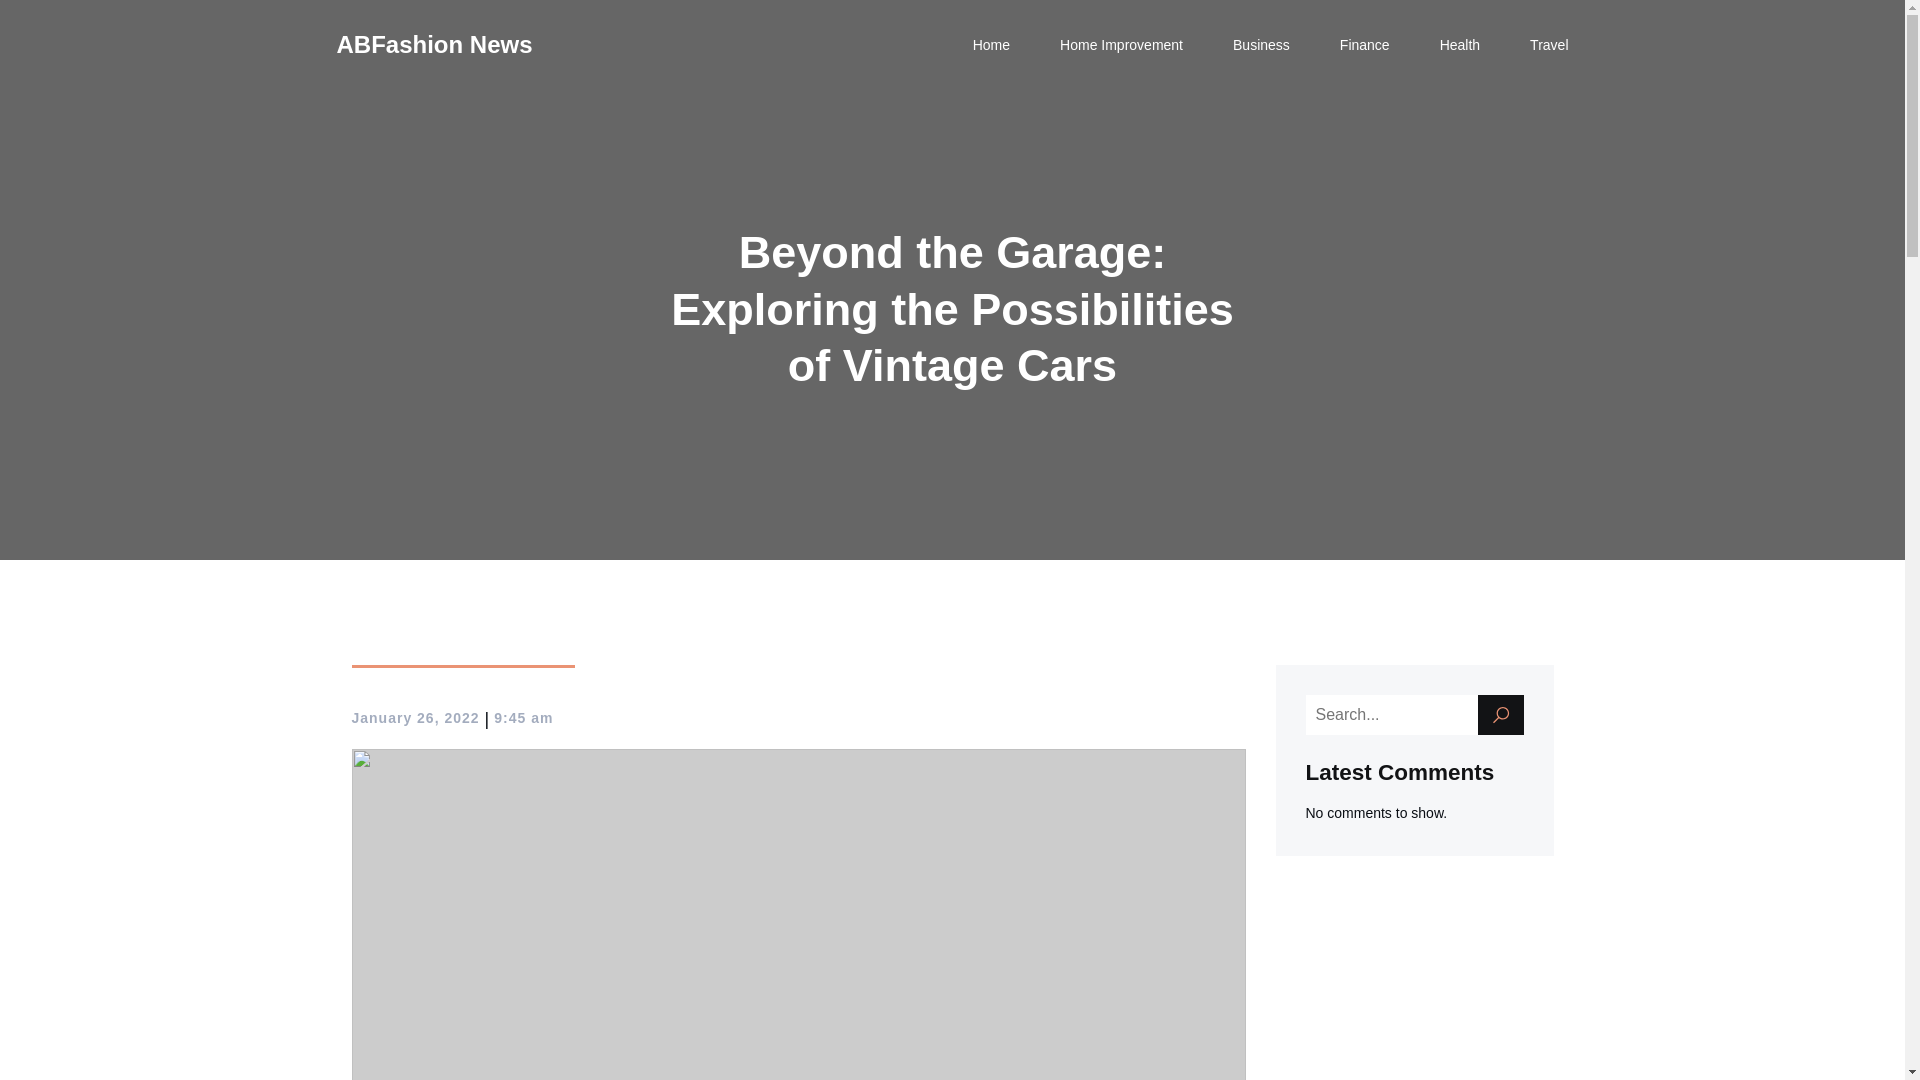 The image size is (1920, 1080). Describe the element at coordinates (1549, 44) in the screenshot. I see `Travel` at that location.